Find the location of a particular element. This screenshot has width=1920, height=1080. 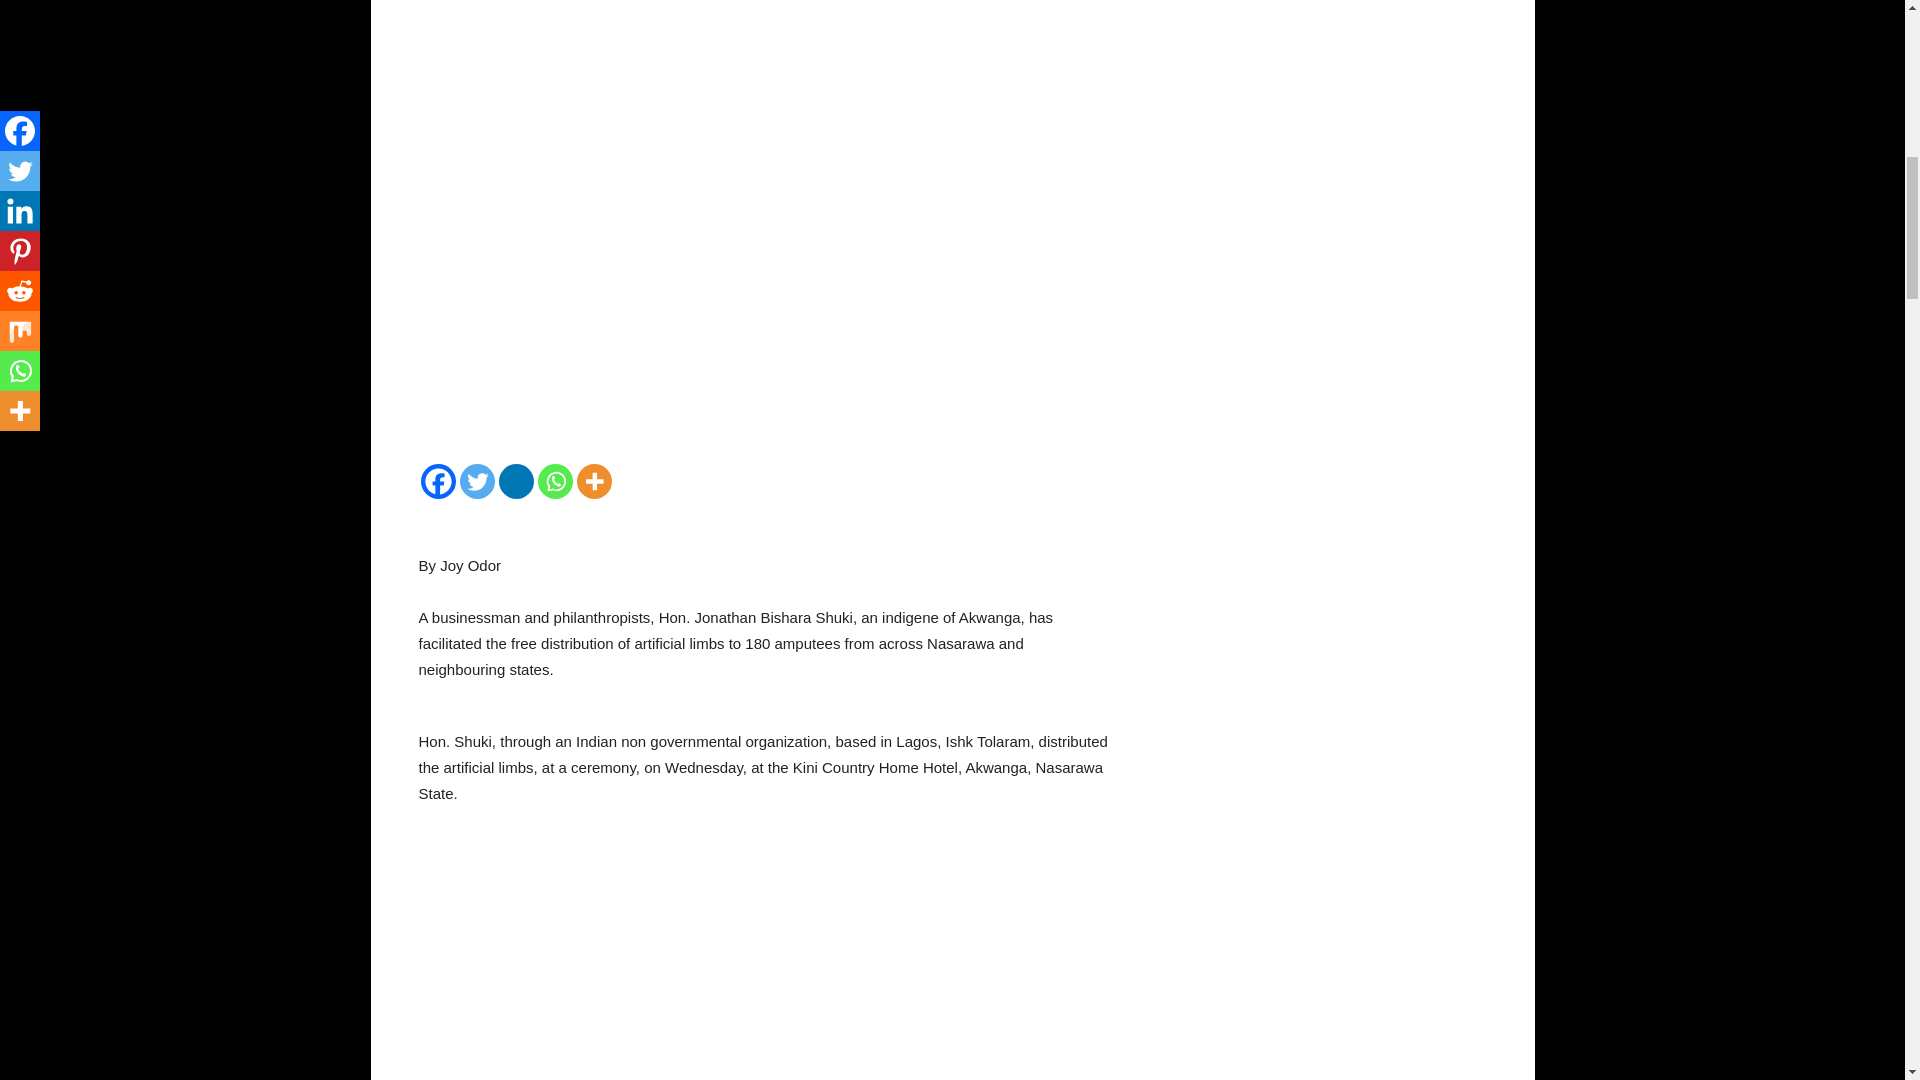

Facebook is located at coordinates (438, 481).